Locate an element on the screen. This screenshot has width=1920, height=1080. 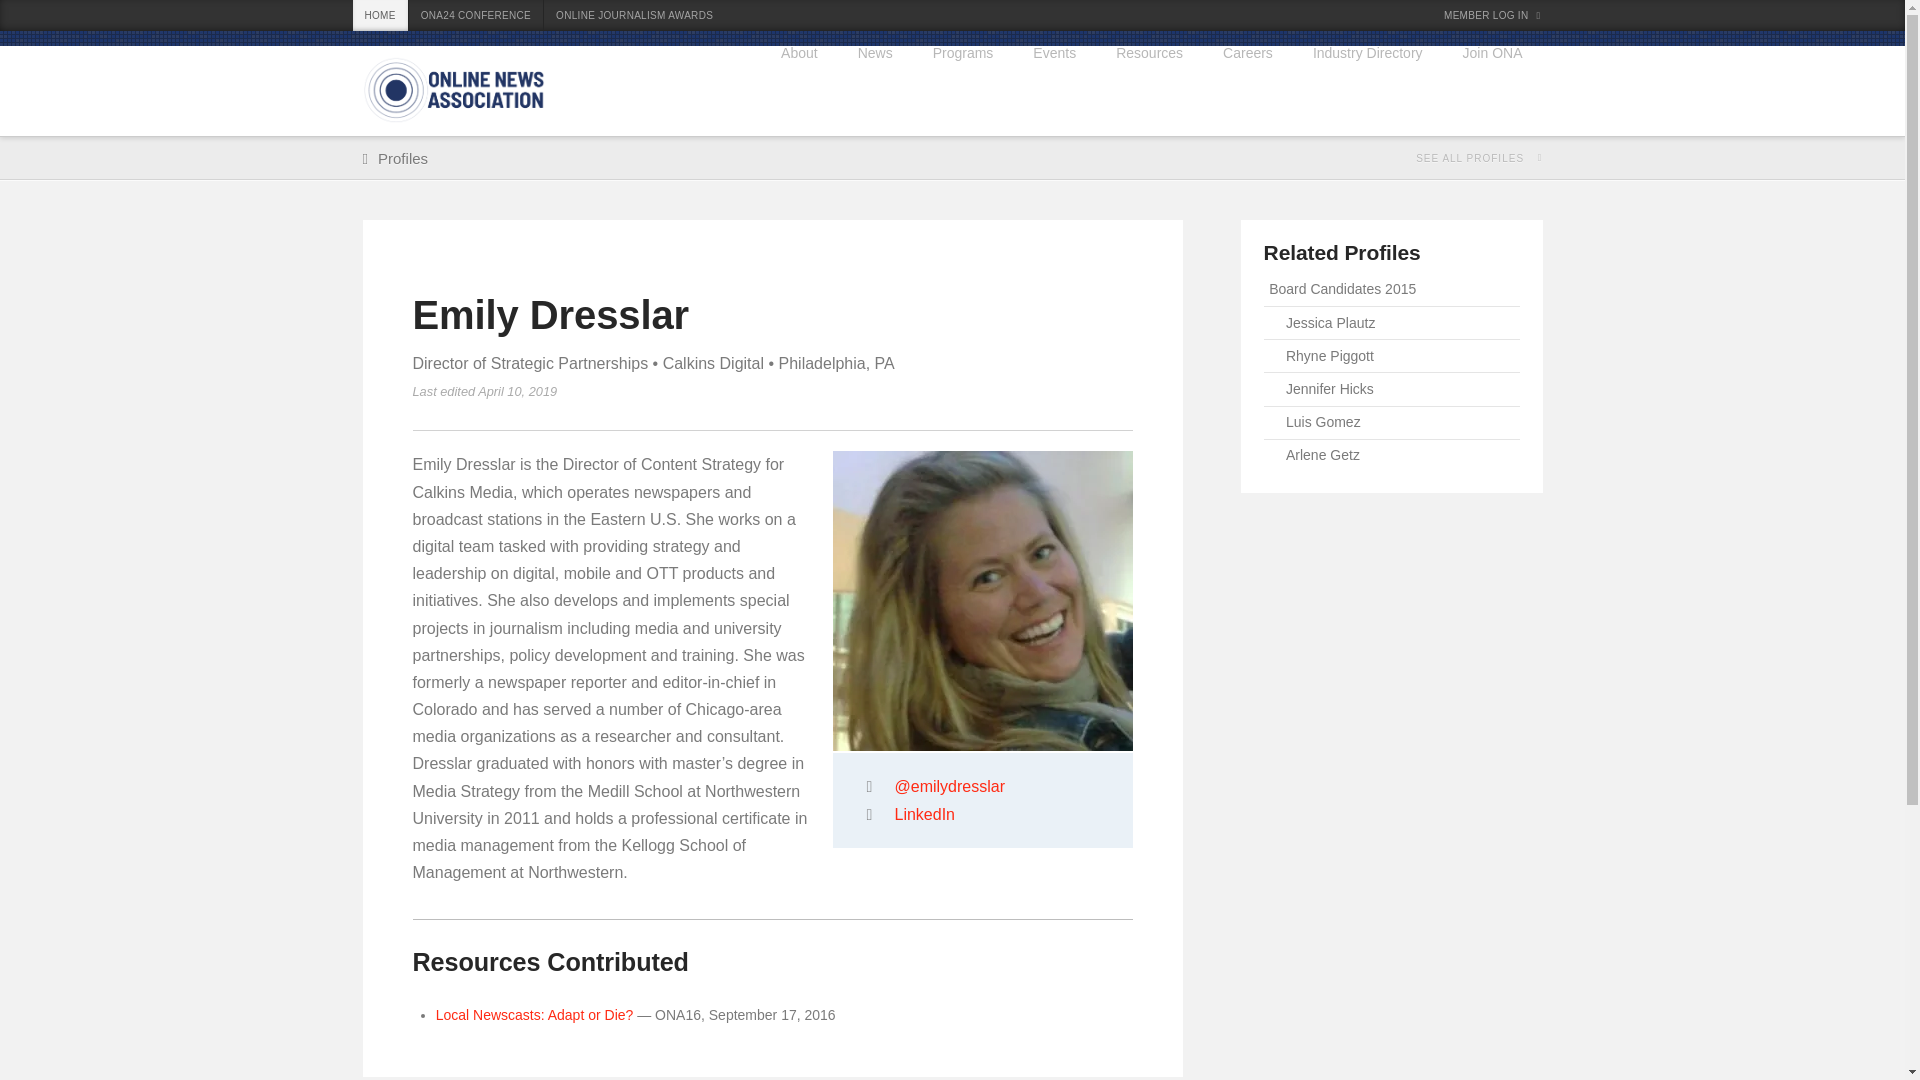
ONLINE JOURNALISM AWARDS is located at coordinates (634, 16).